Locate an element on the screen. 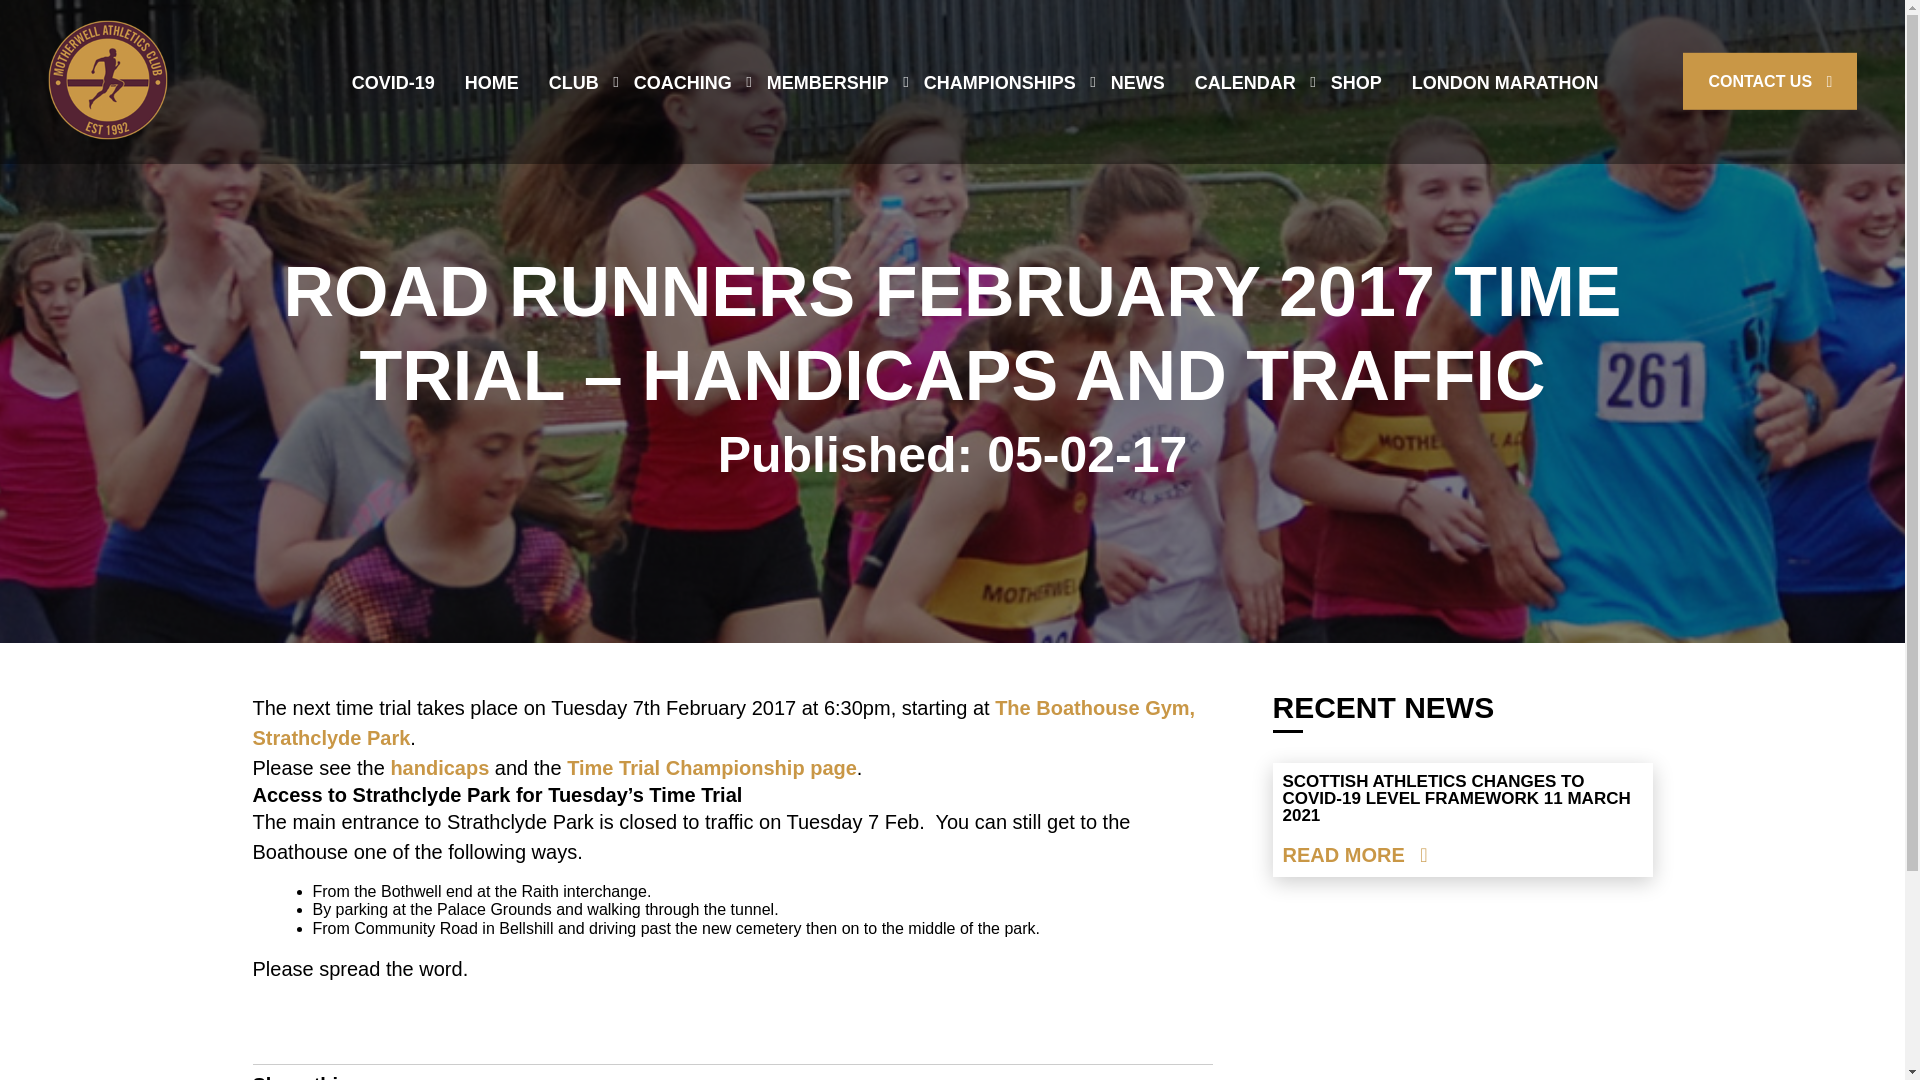 The width and height of the screenshot is (1920, 1080). Time Trial Championship page is located at coordinates (711, 768).